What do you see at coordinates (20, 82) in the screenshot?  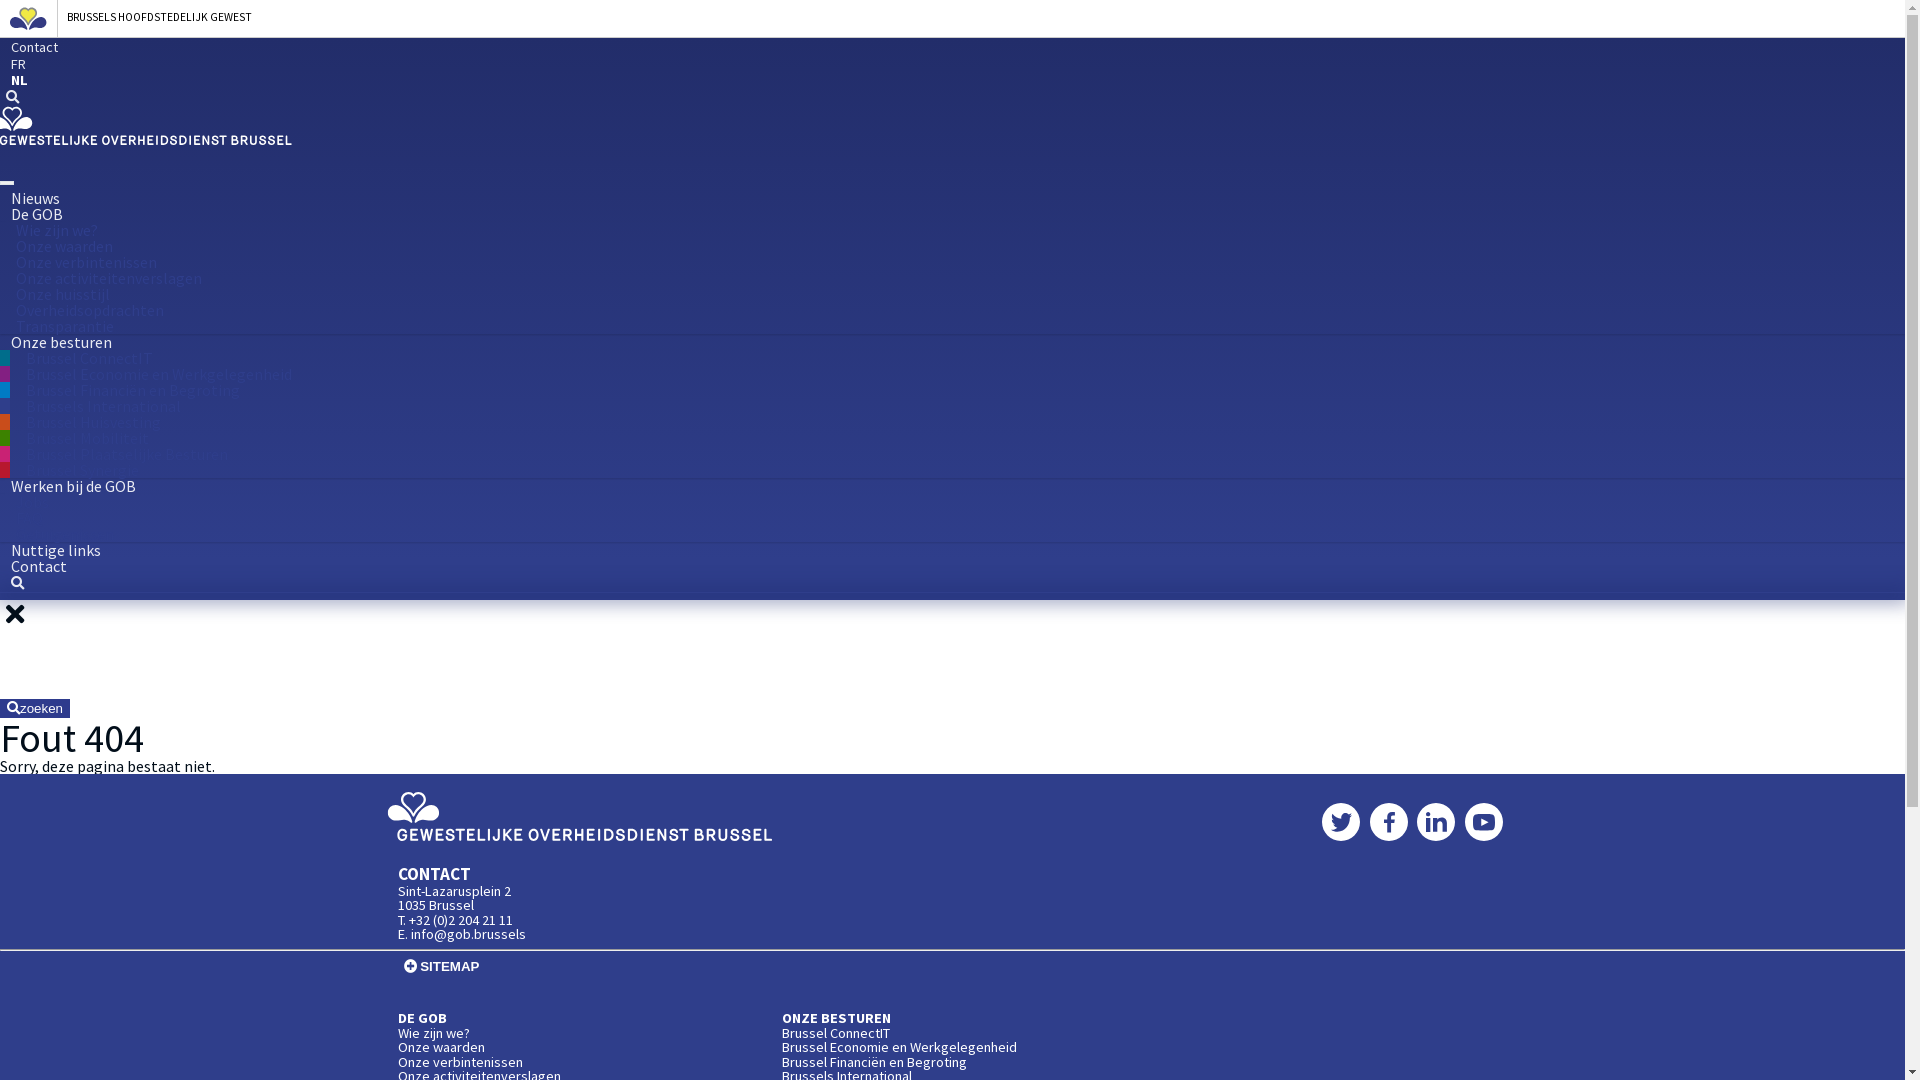 I see `NL` at bounding box center [20, 82].